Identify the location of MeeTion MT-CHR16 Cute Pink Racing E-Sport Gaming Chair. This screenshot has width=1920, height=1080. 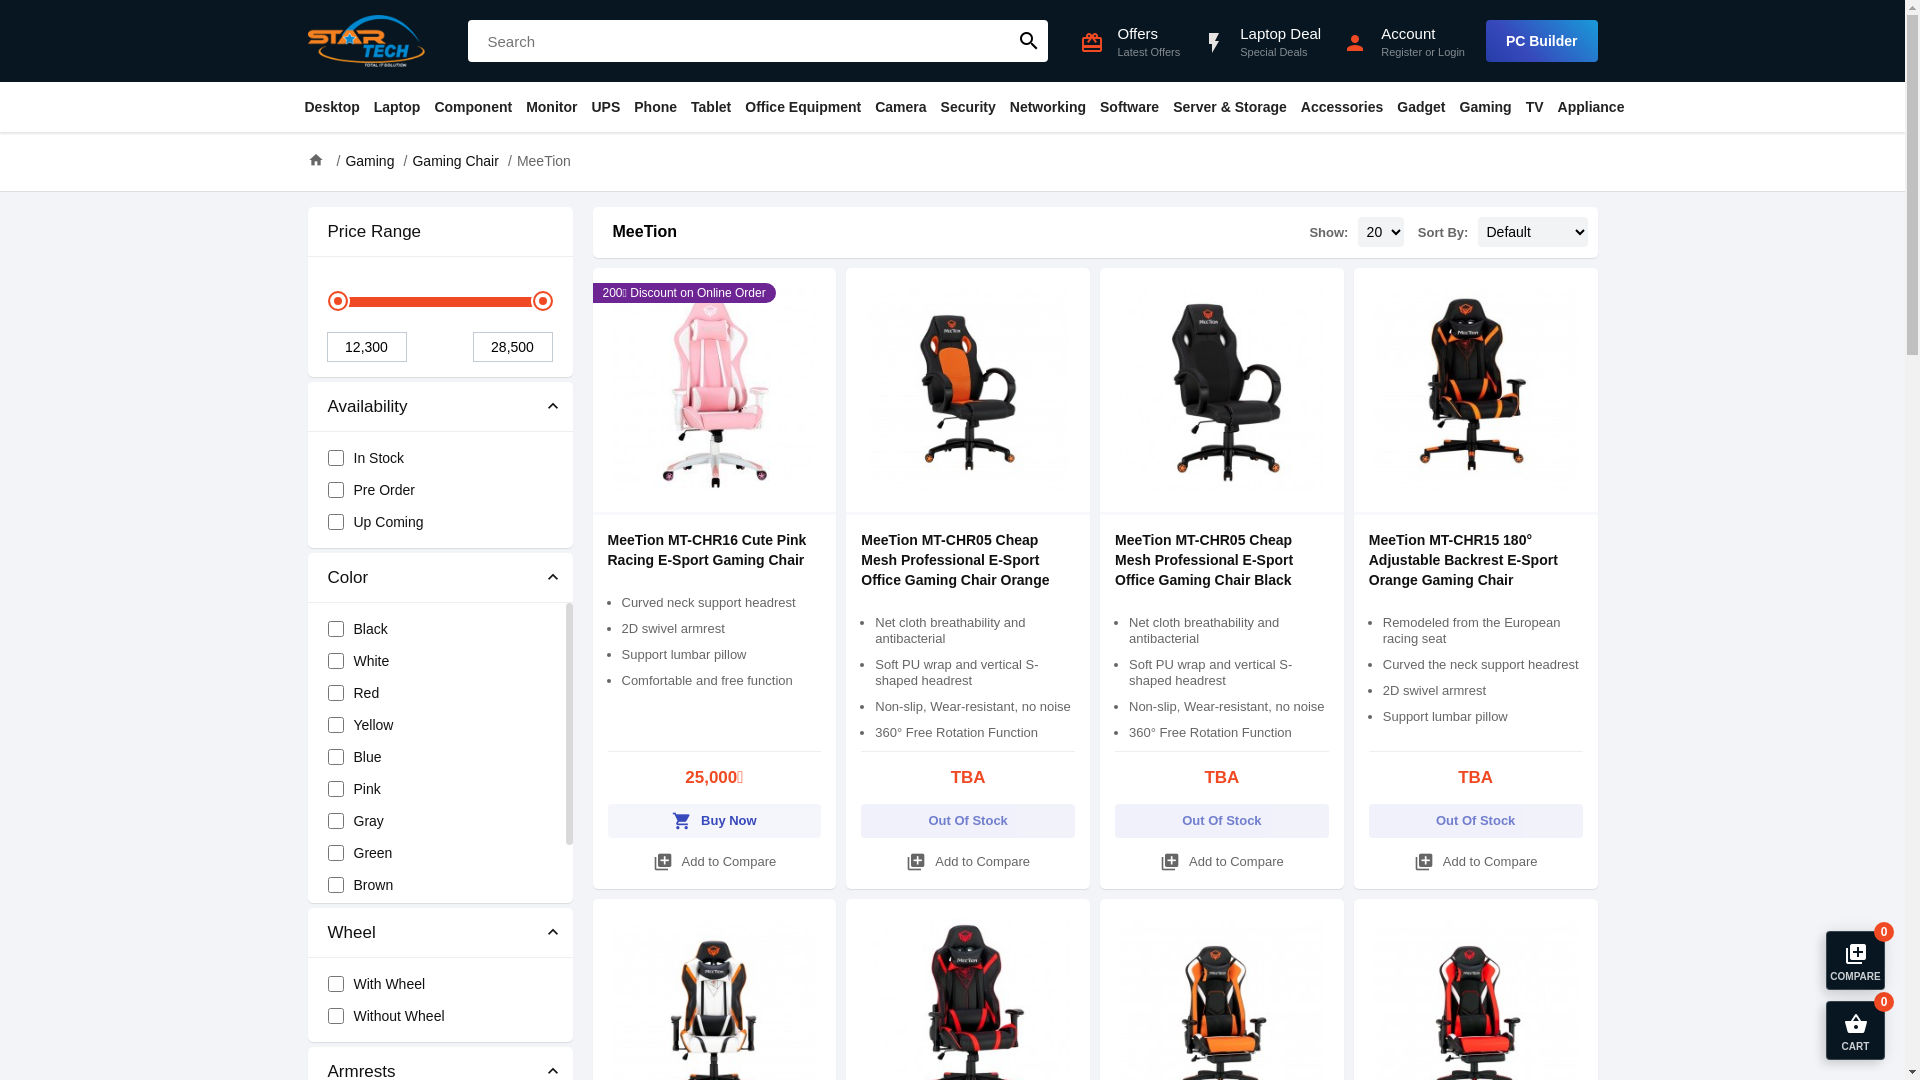
(708, 550).